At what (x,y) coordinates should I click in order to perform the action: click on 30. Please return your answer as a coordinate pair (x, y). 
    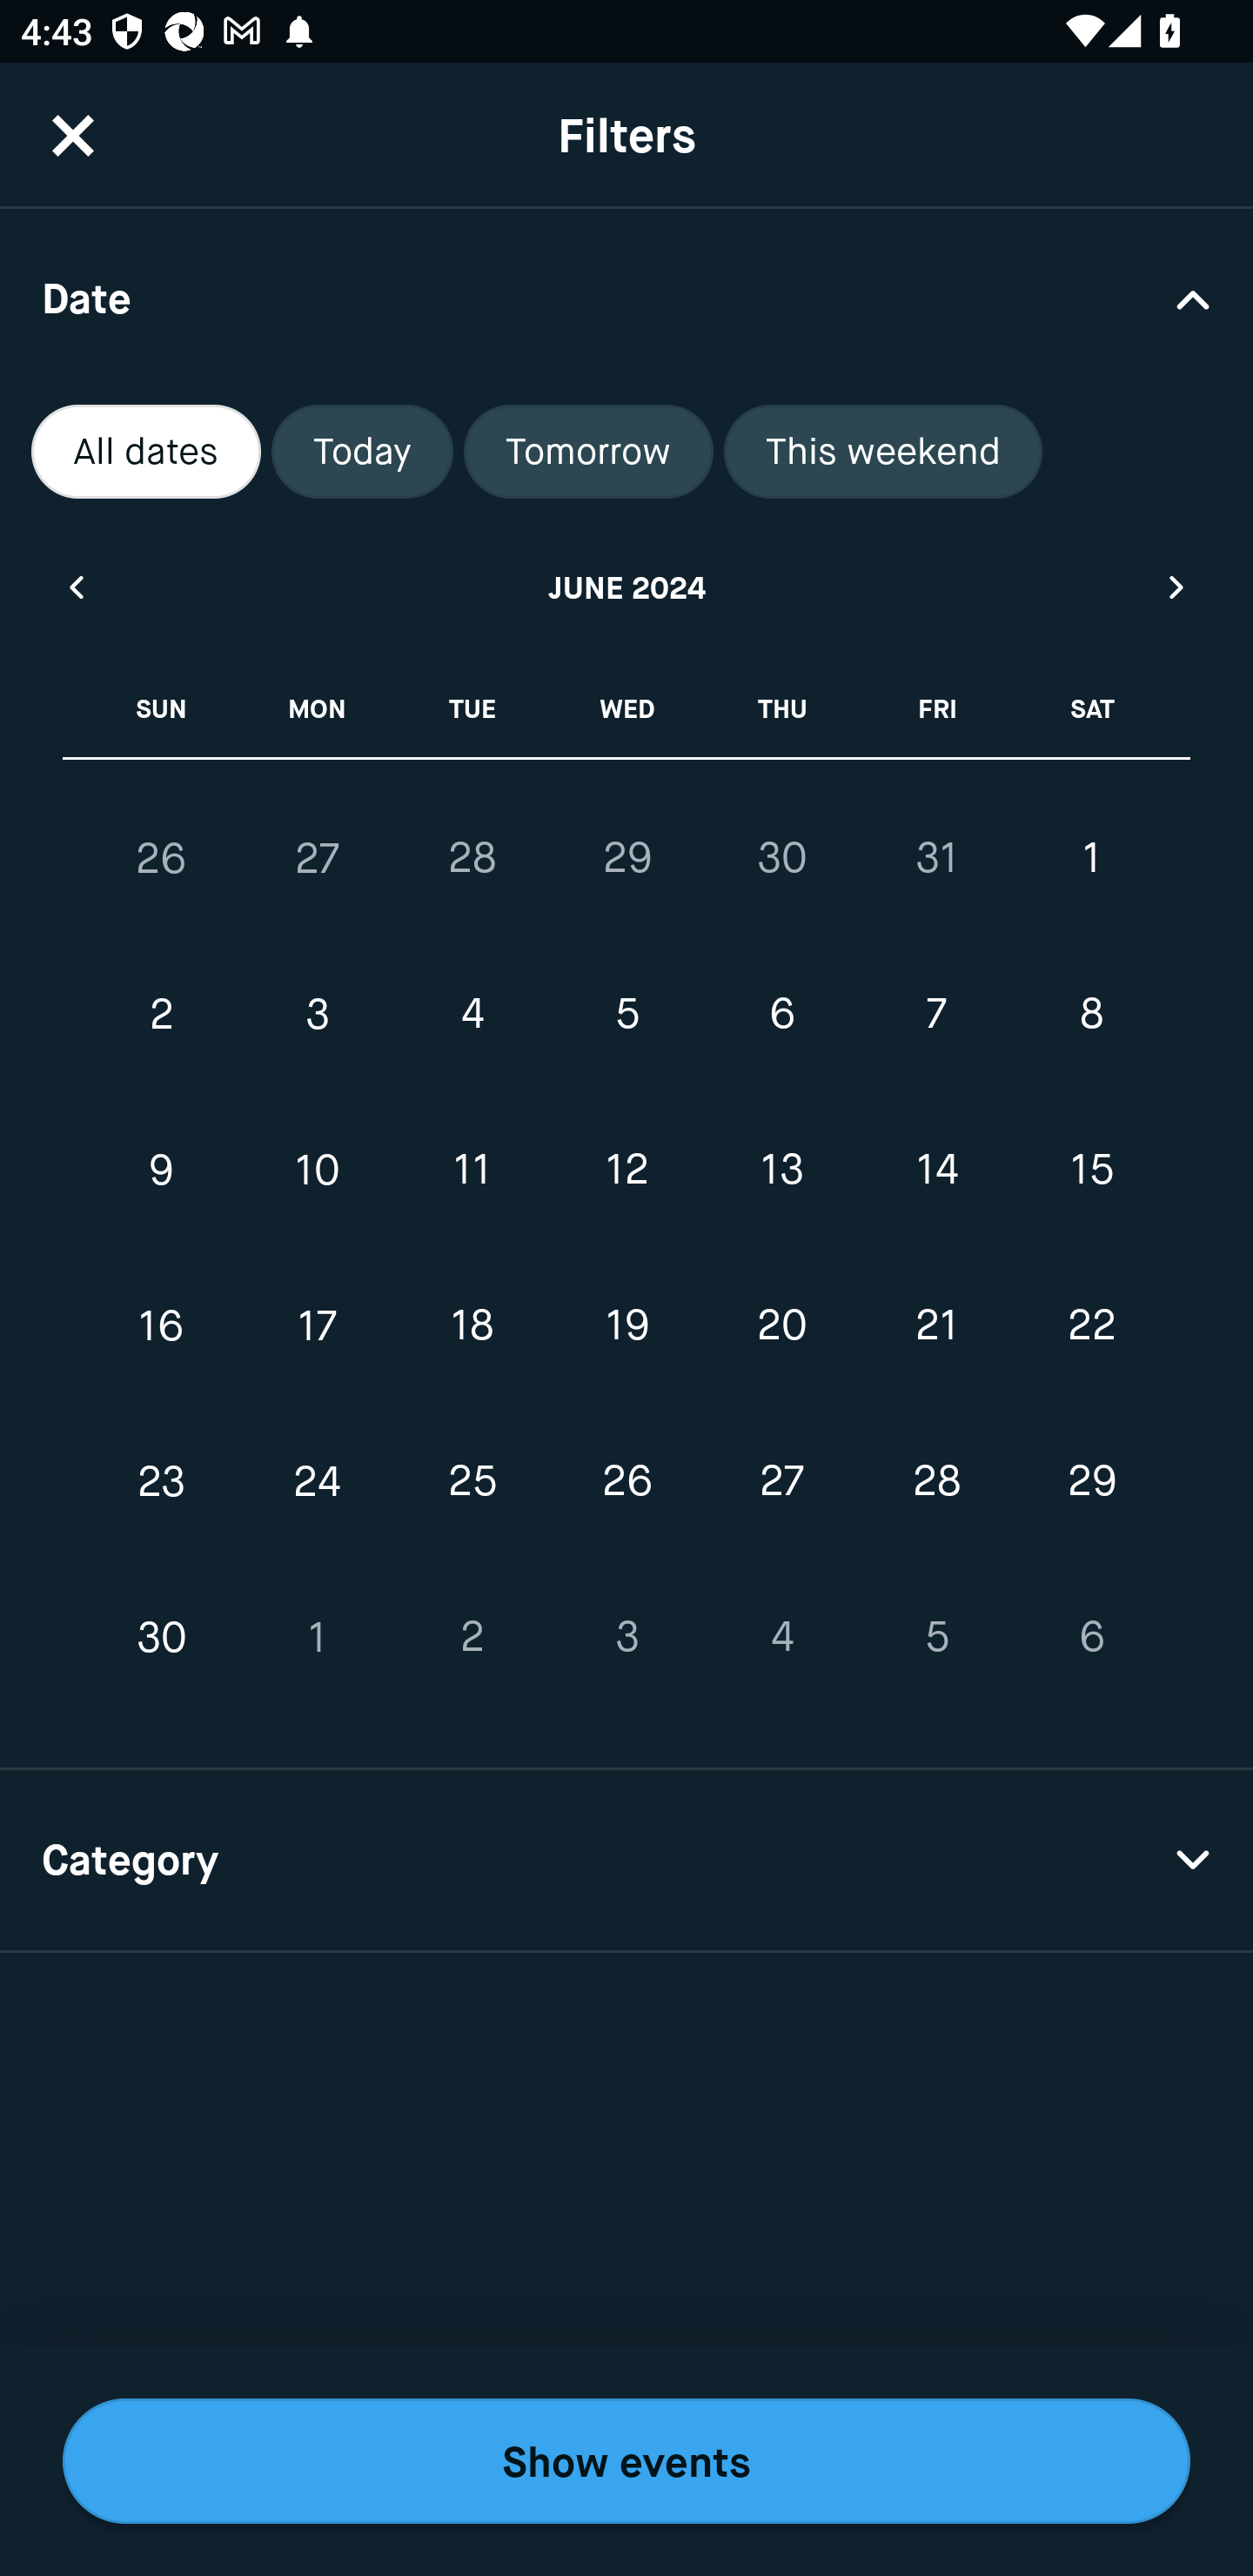
    Looking at the image, I should click on (162, 1636).